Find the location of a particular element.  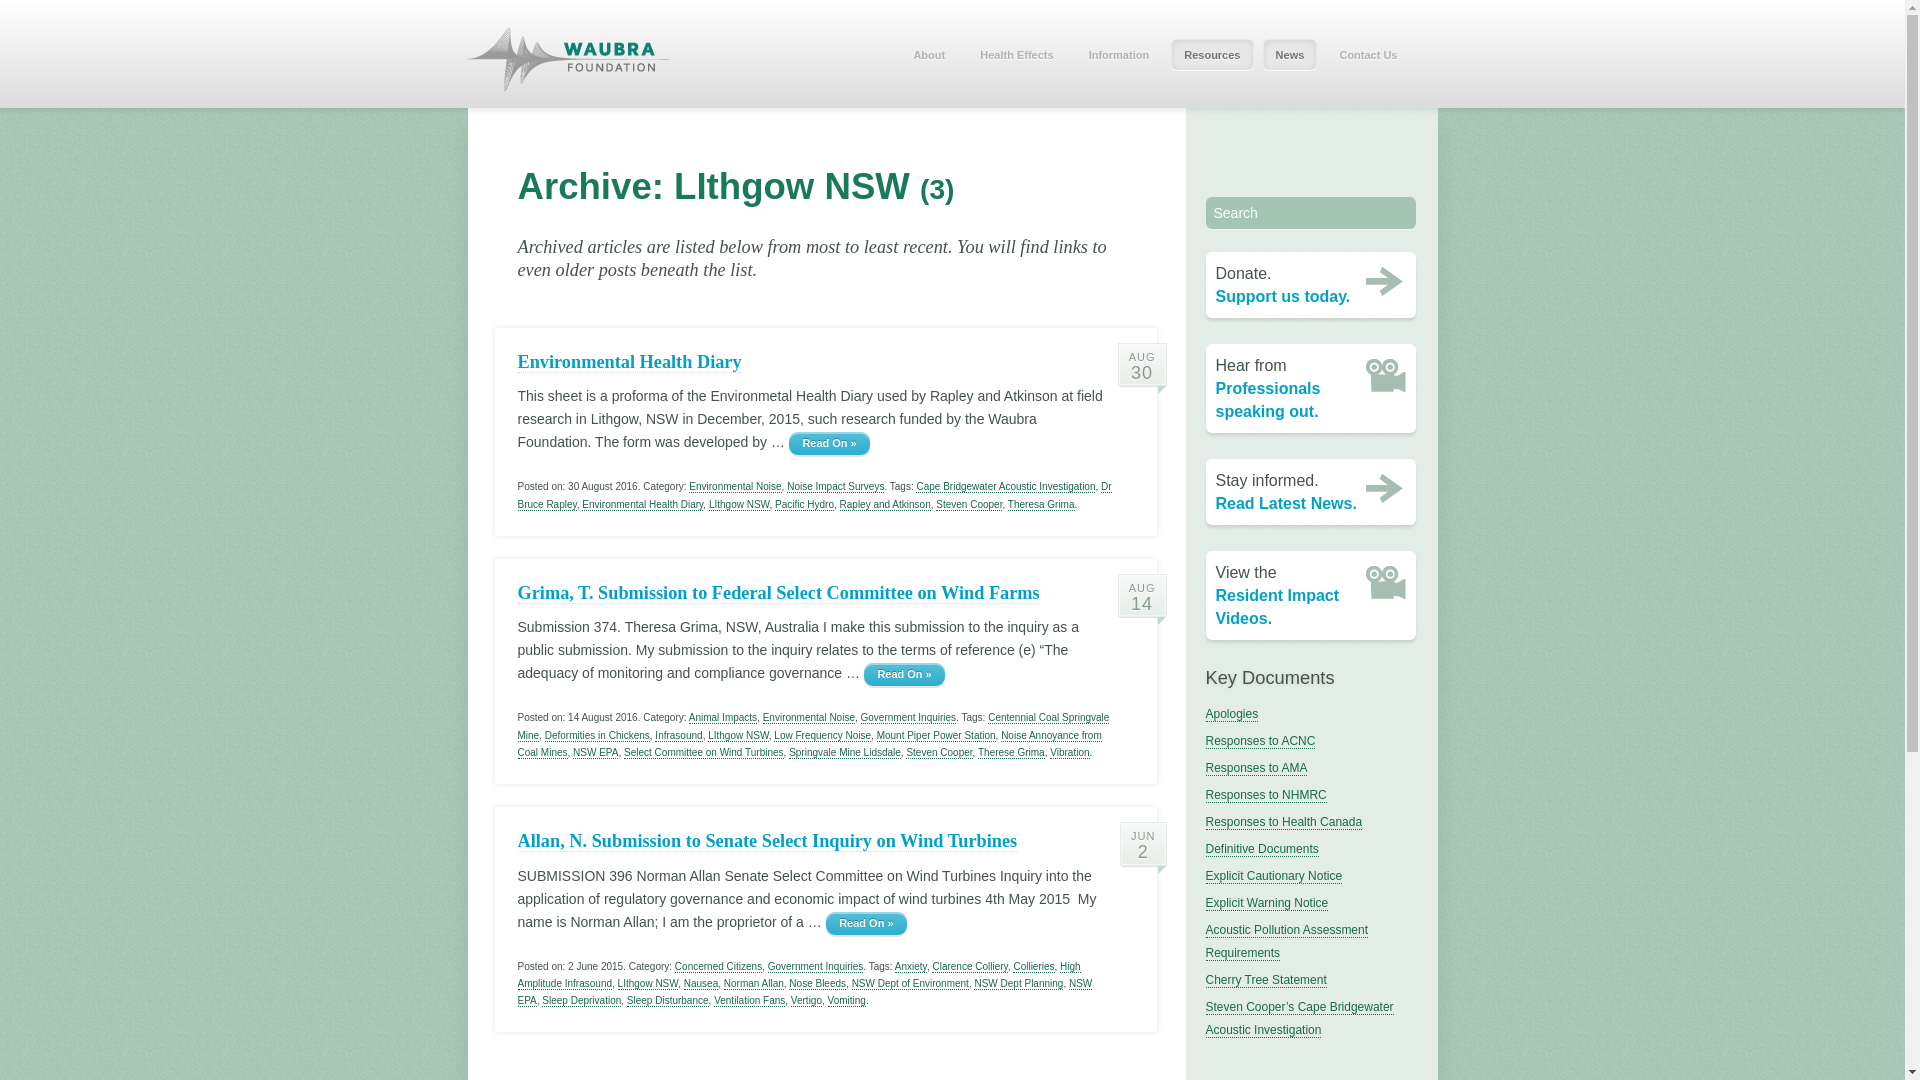

Support us today. is located at coordinates (1284, 296).